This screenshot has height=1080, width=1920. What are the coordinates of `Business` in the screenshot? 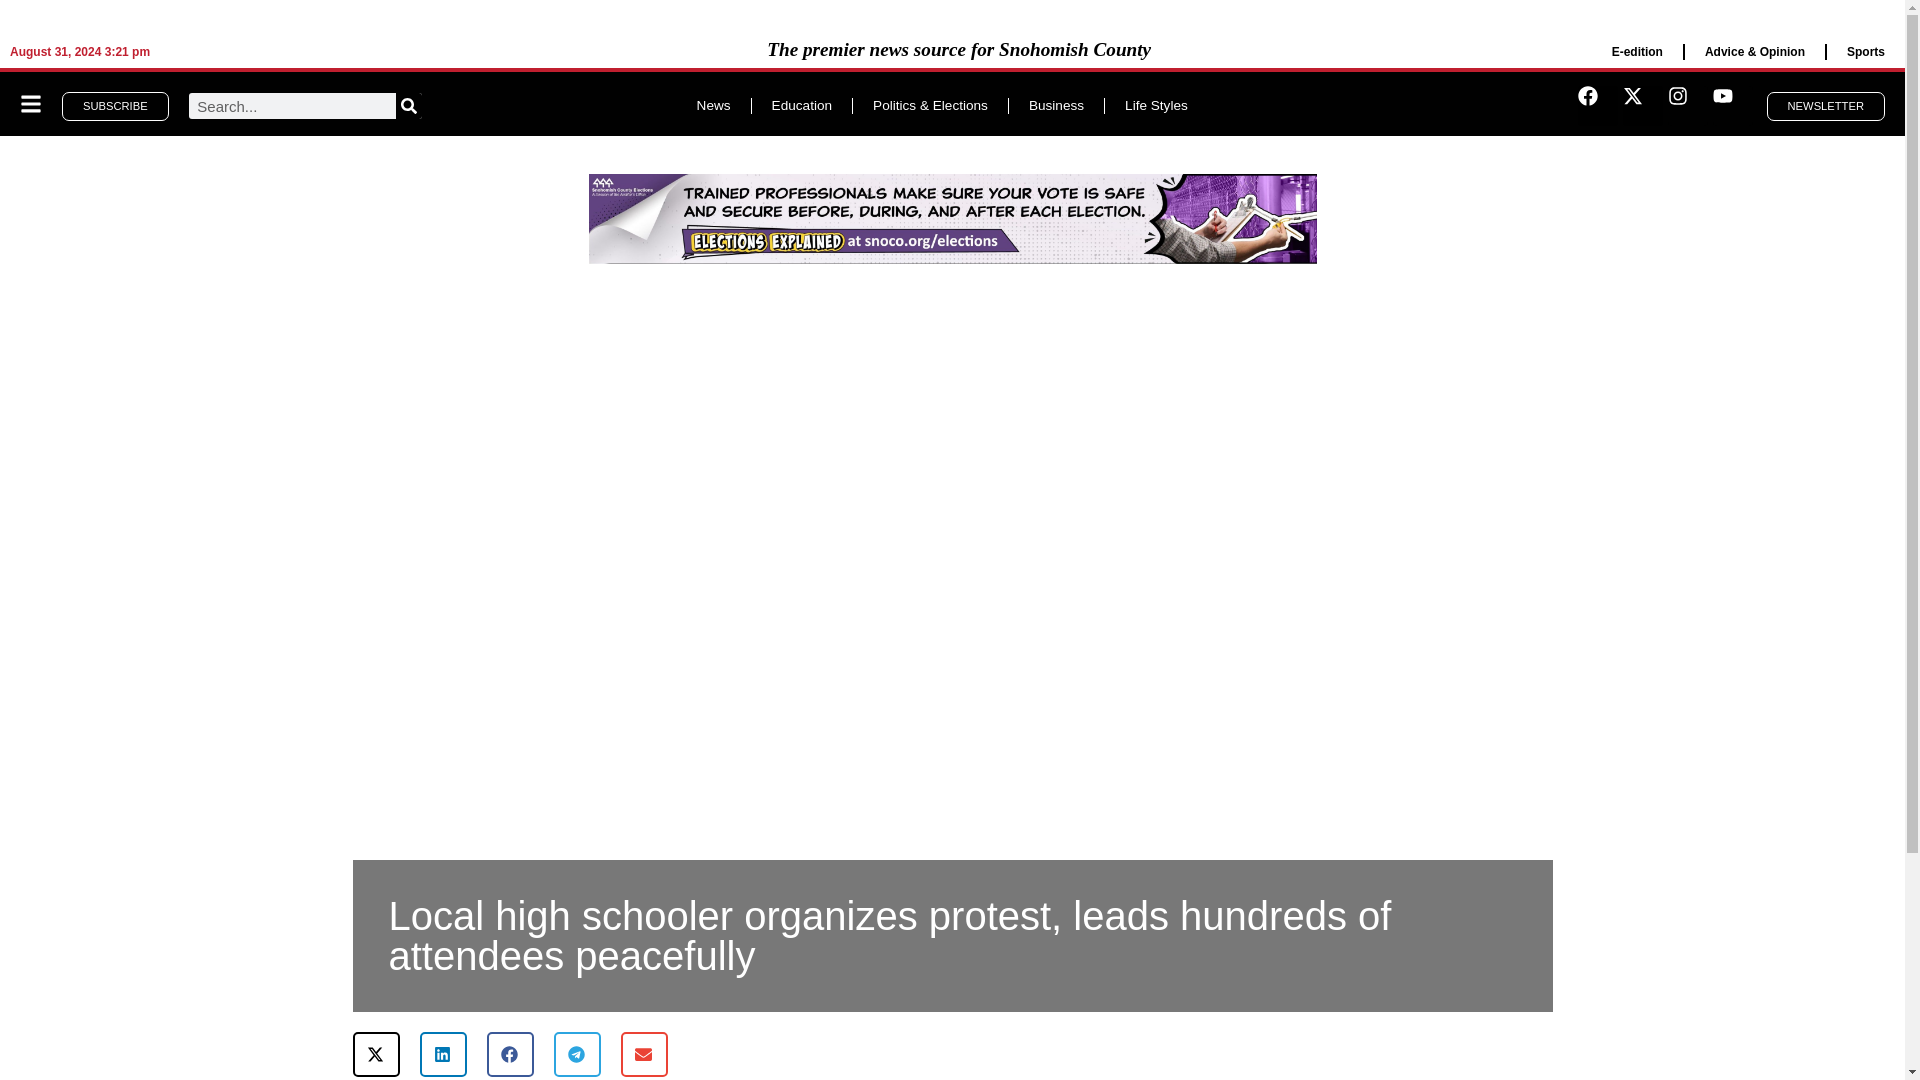 It's located at (1056, 106).